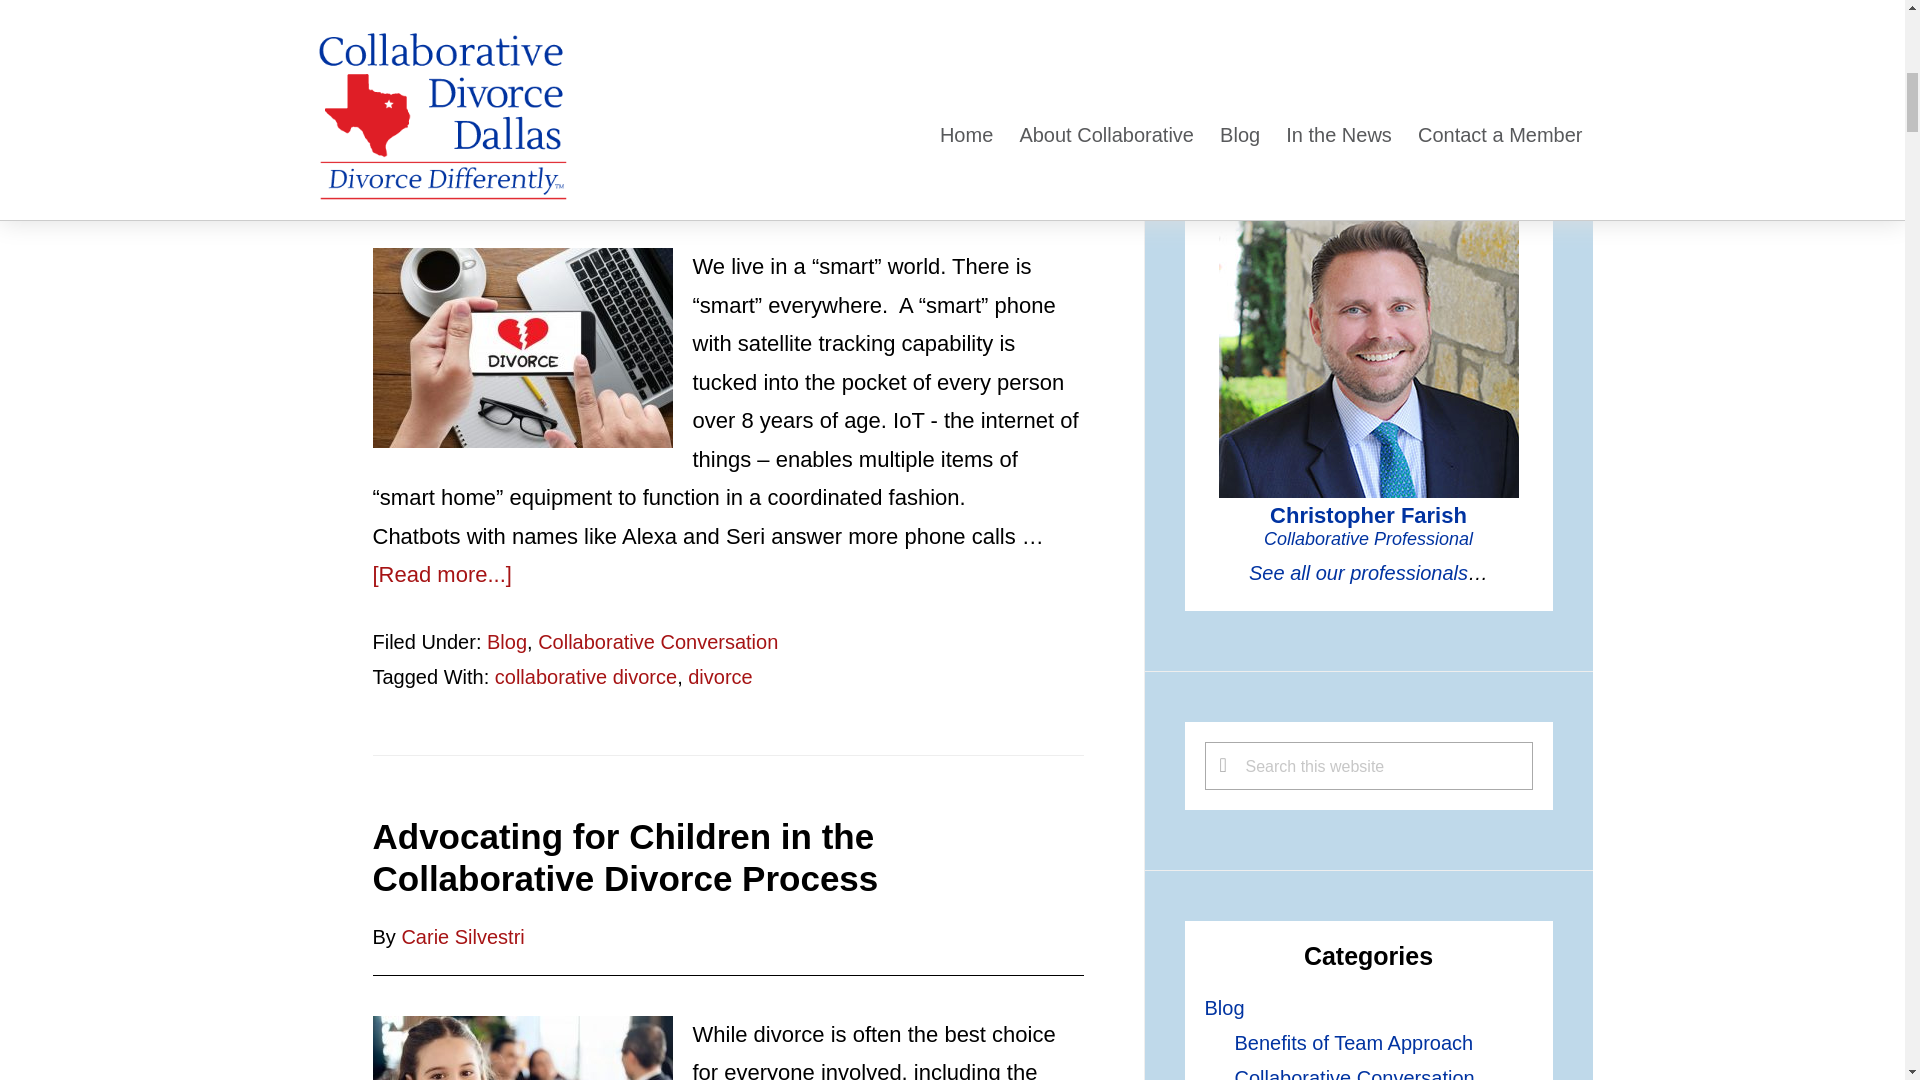  Describe the element at coordinates (586, 676) in the screenshot. I see `collaborative divorce` at that location.